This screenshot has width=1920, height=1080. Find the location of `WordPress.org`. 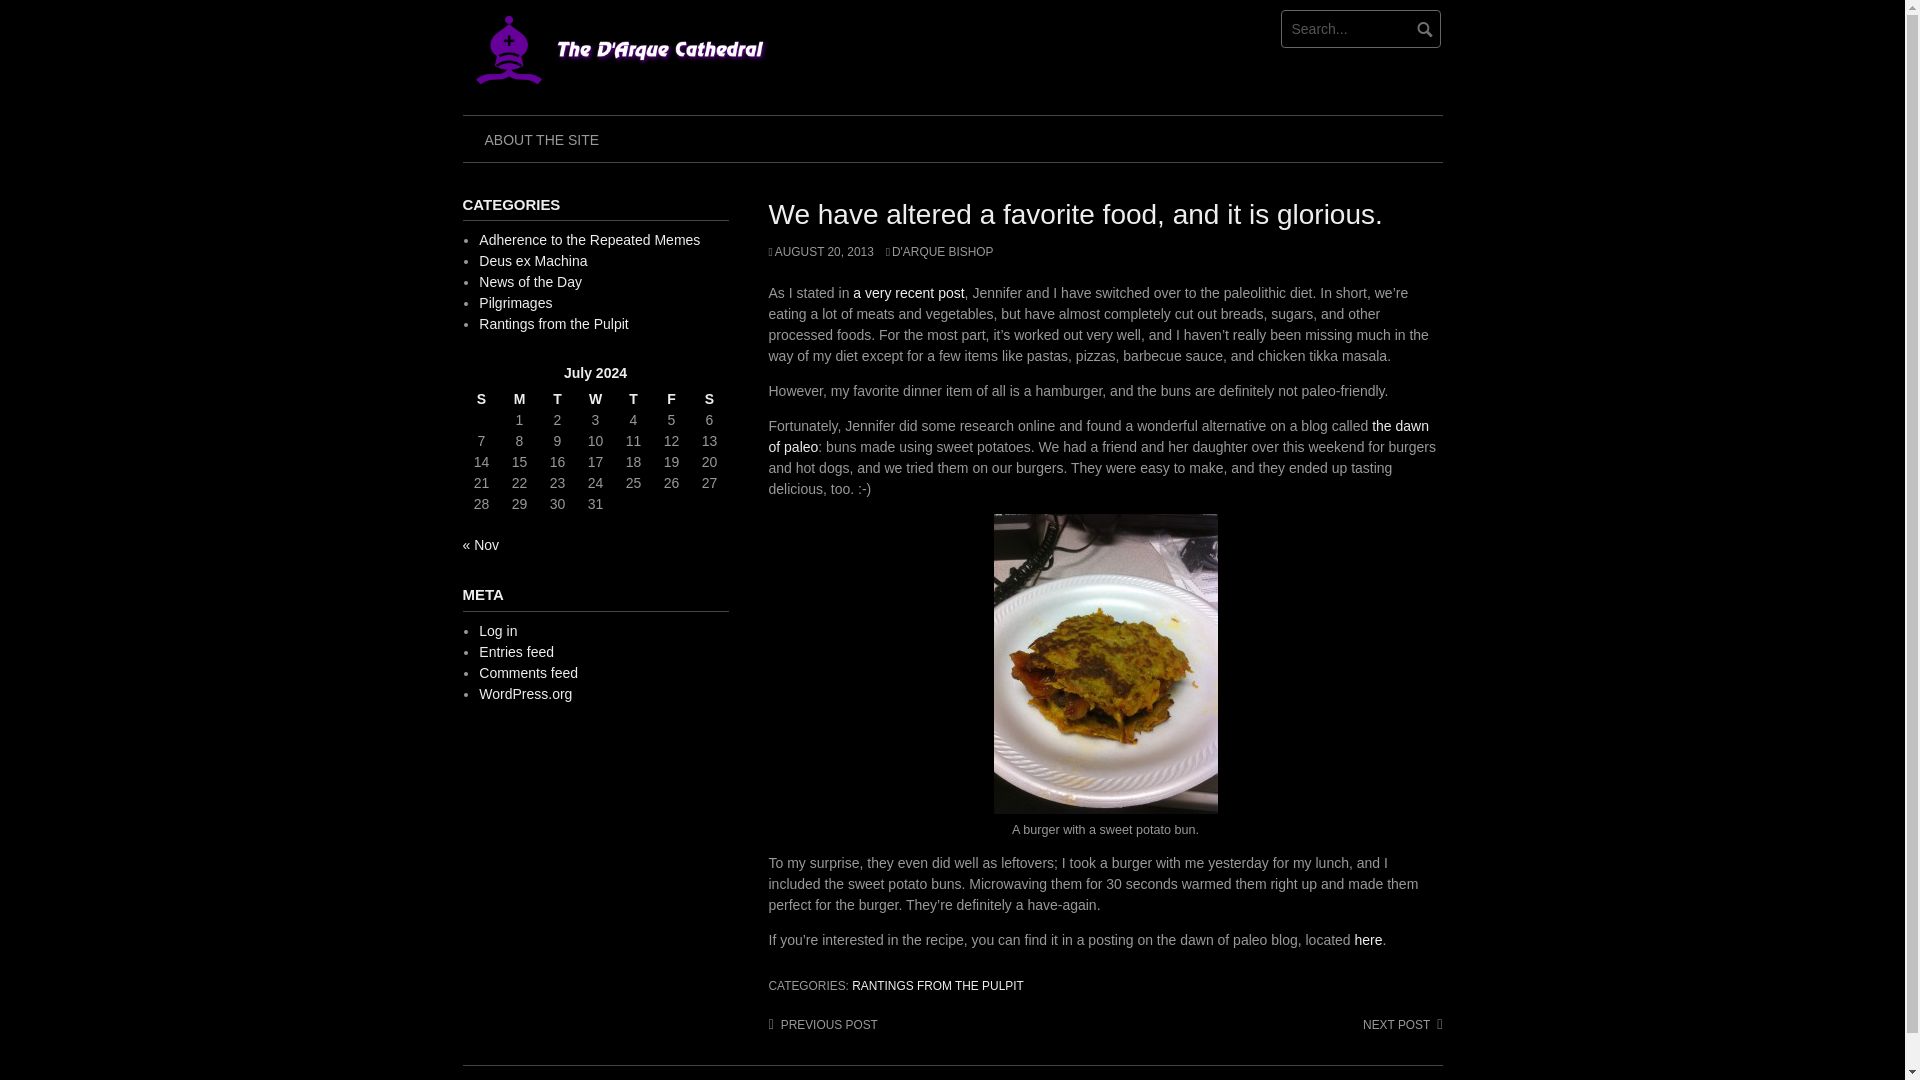

WordPress.org is located at coordinates (525, 694).